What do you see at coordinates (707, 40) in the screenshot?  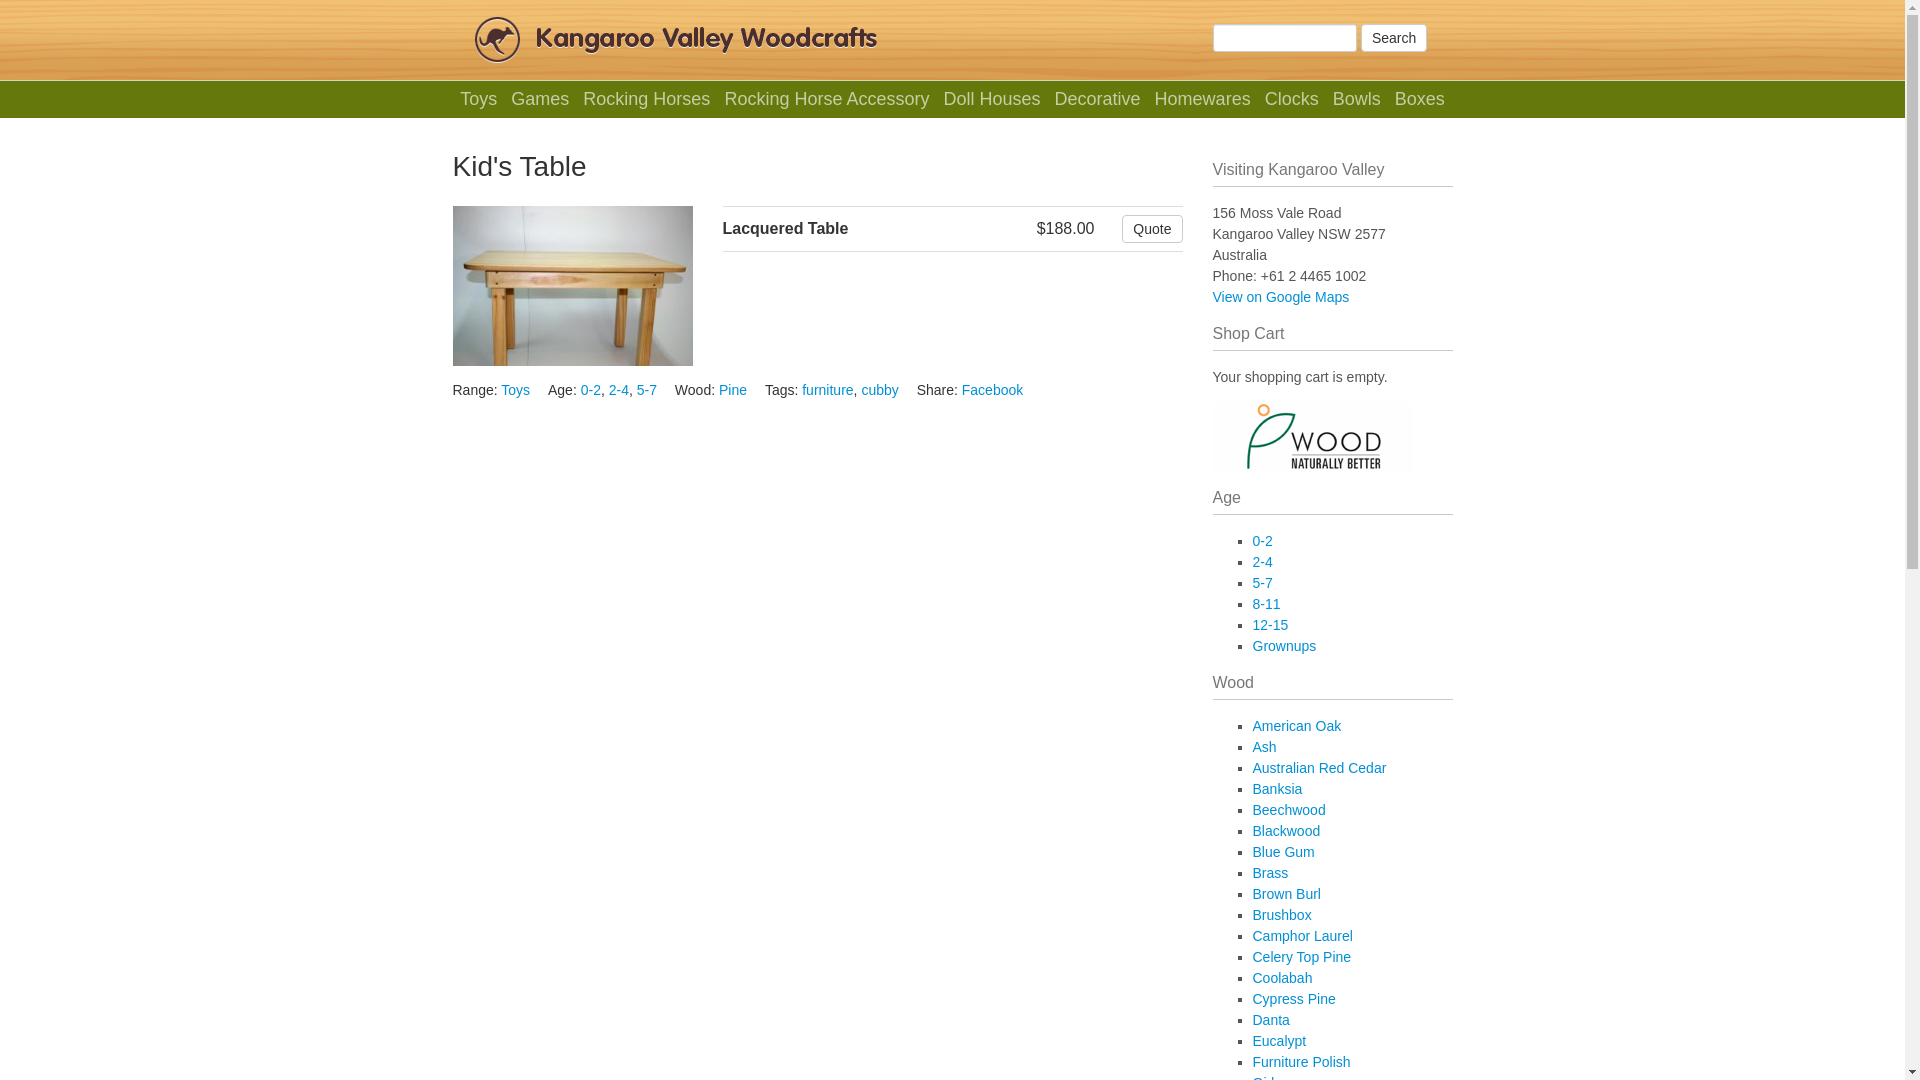 I see `Kangaroo Valley Woodcrafts` at bounding box center [707, 40].